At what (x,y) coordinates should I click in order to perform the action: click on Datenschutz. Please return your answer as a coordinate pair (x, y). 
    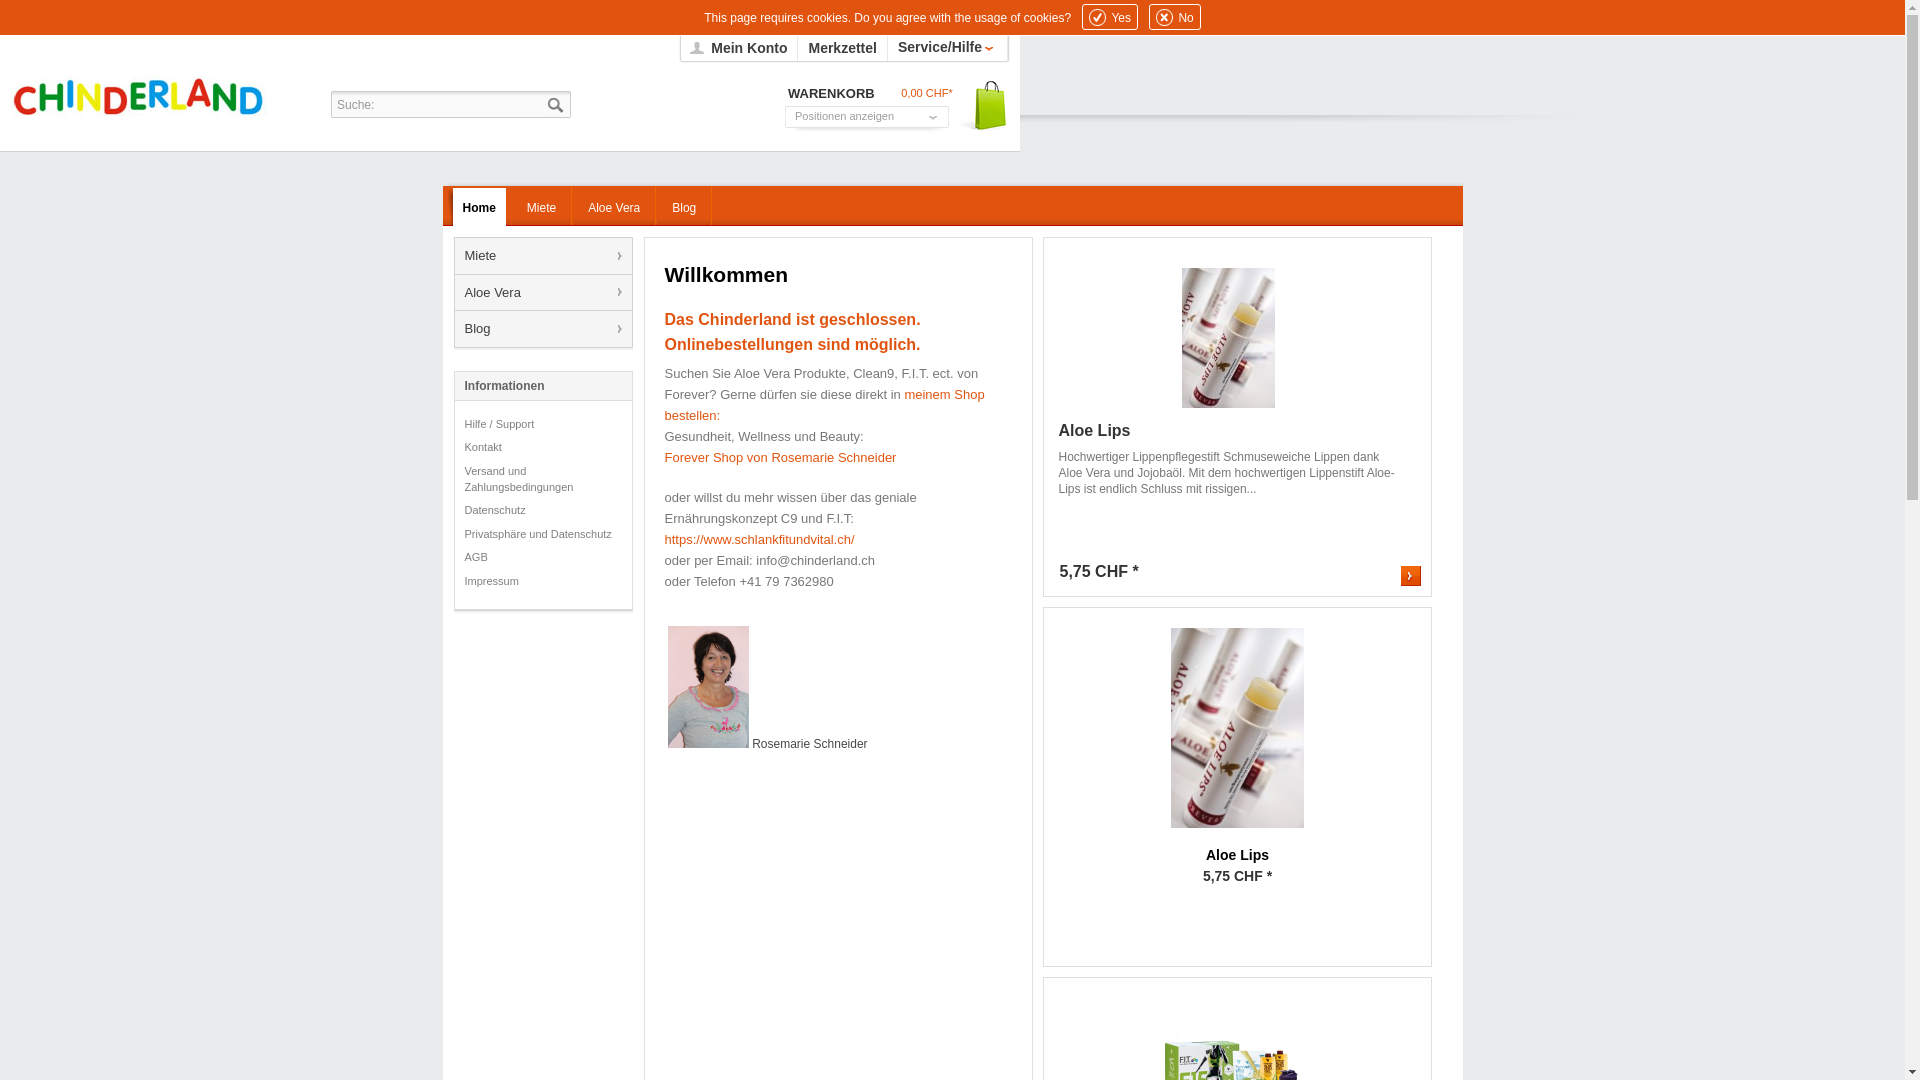
    Looking at the image, I should click on (542, 511).